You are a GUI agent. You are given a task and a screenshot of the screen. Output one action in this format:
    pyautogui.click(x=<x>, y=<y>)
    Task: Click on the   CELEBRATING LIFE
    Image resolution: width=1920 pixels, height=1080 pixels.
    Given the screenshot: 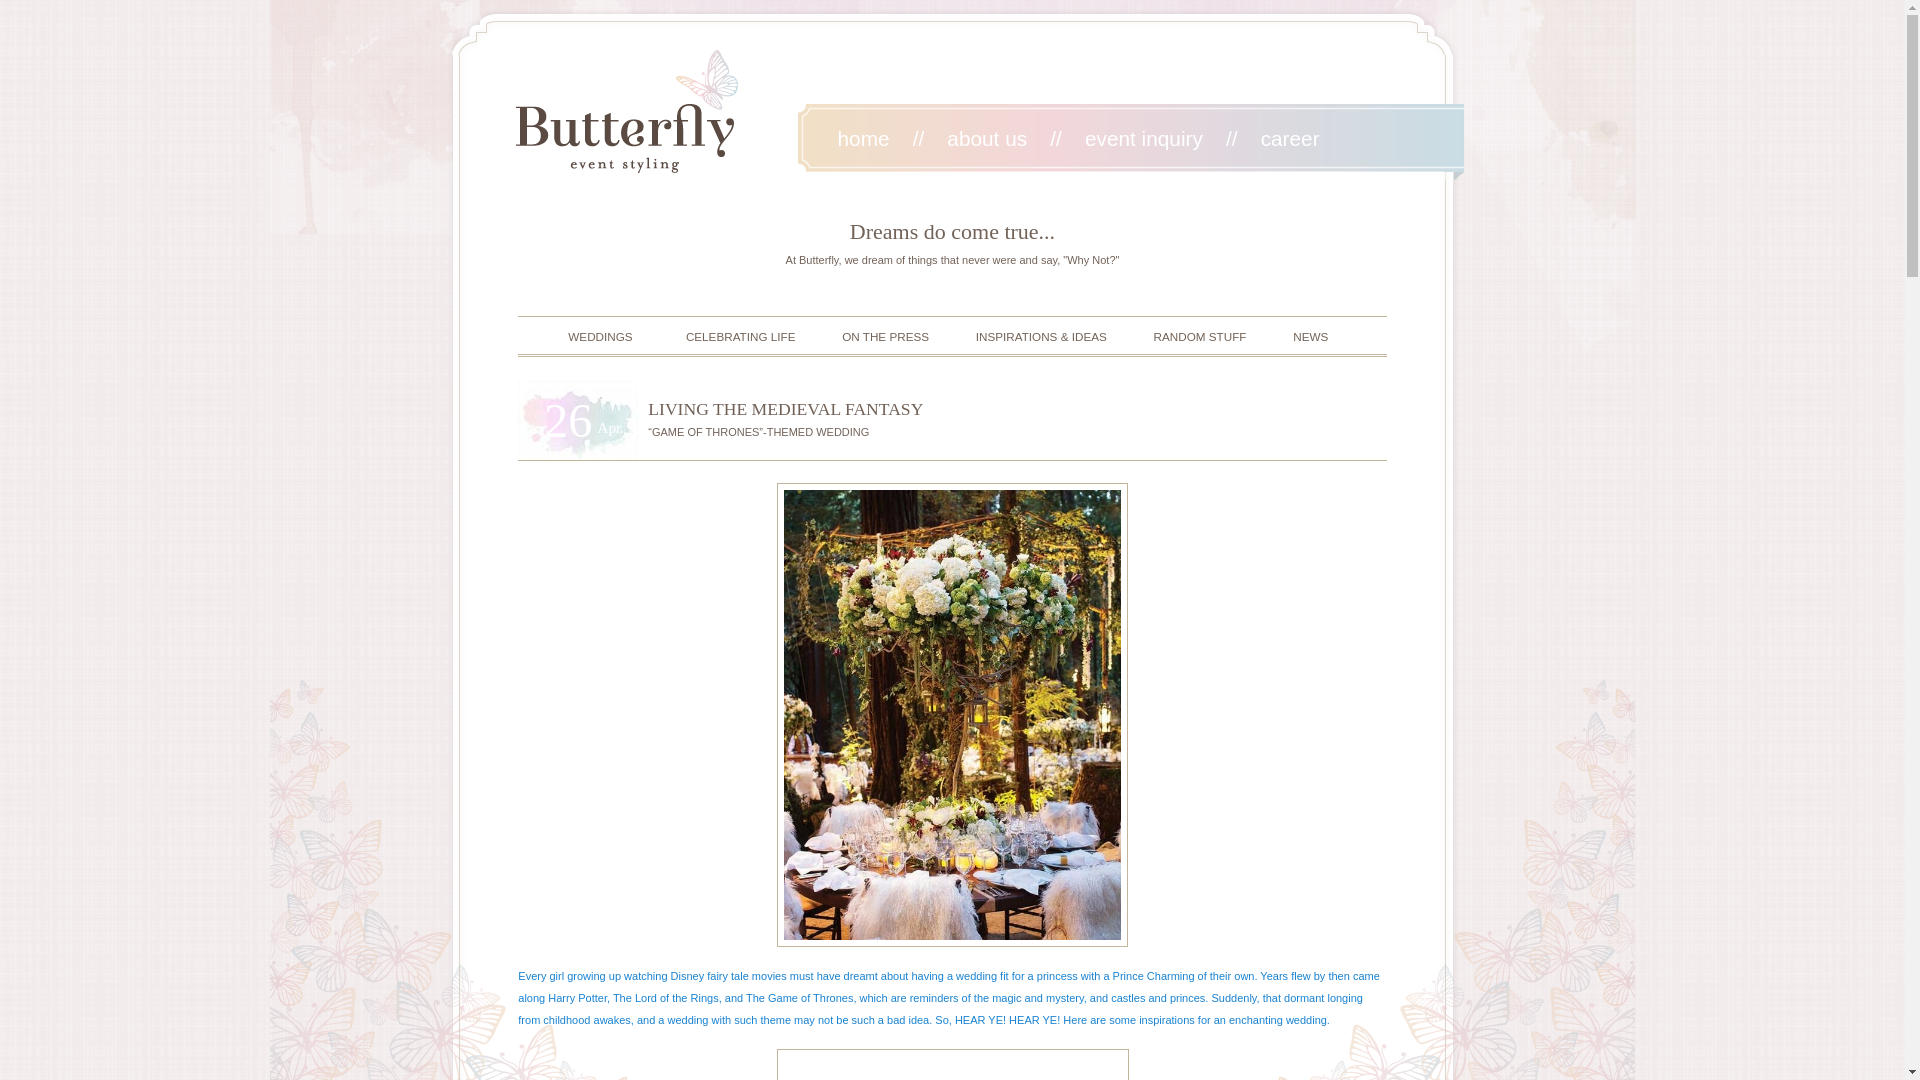 What is the action you would take?
    pyautogui.click(x=738, y=344)
    